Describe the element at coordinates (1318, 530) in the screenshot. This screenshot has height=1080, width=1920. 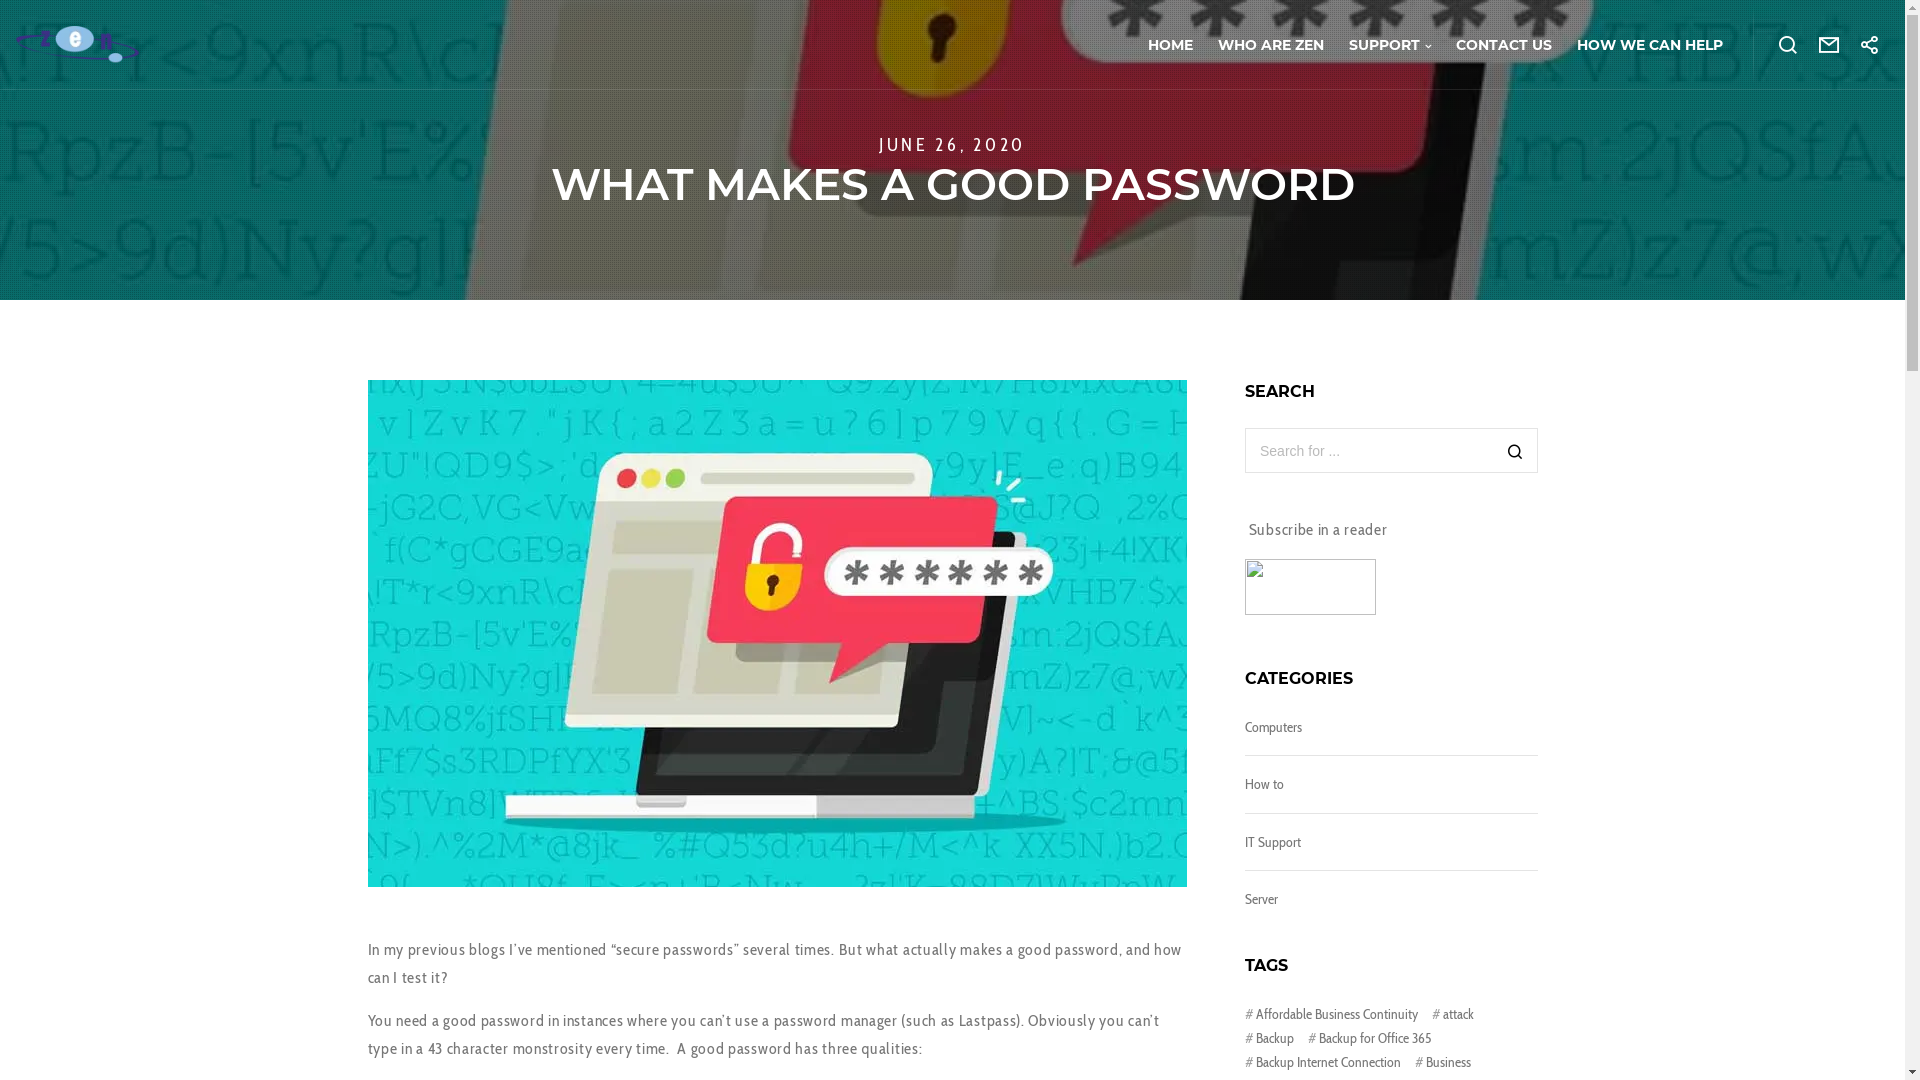
I see `Subscribe in a reader` at that location.